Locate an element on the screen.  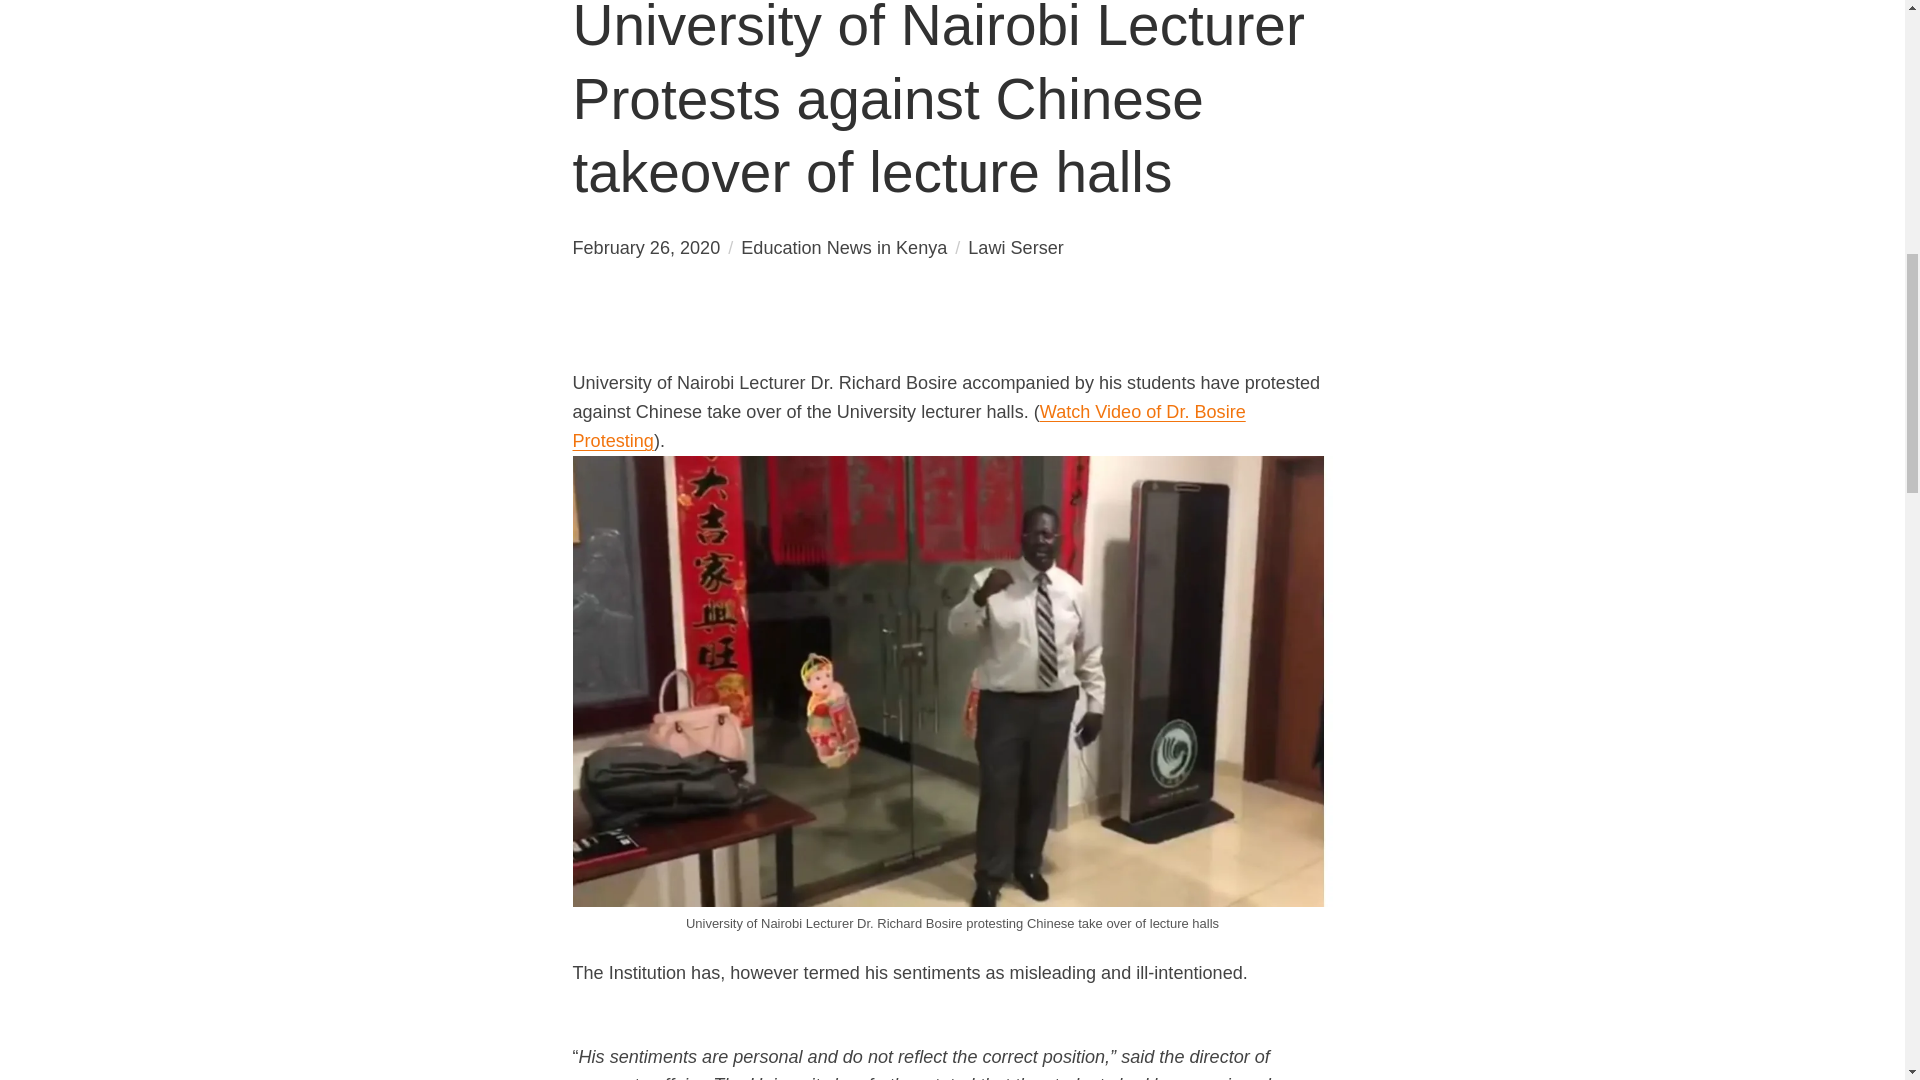
Watch Video of Dr. Bosire Protesting is located at coordinates (908, 426).